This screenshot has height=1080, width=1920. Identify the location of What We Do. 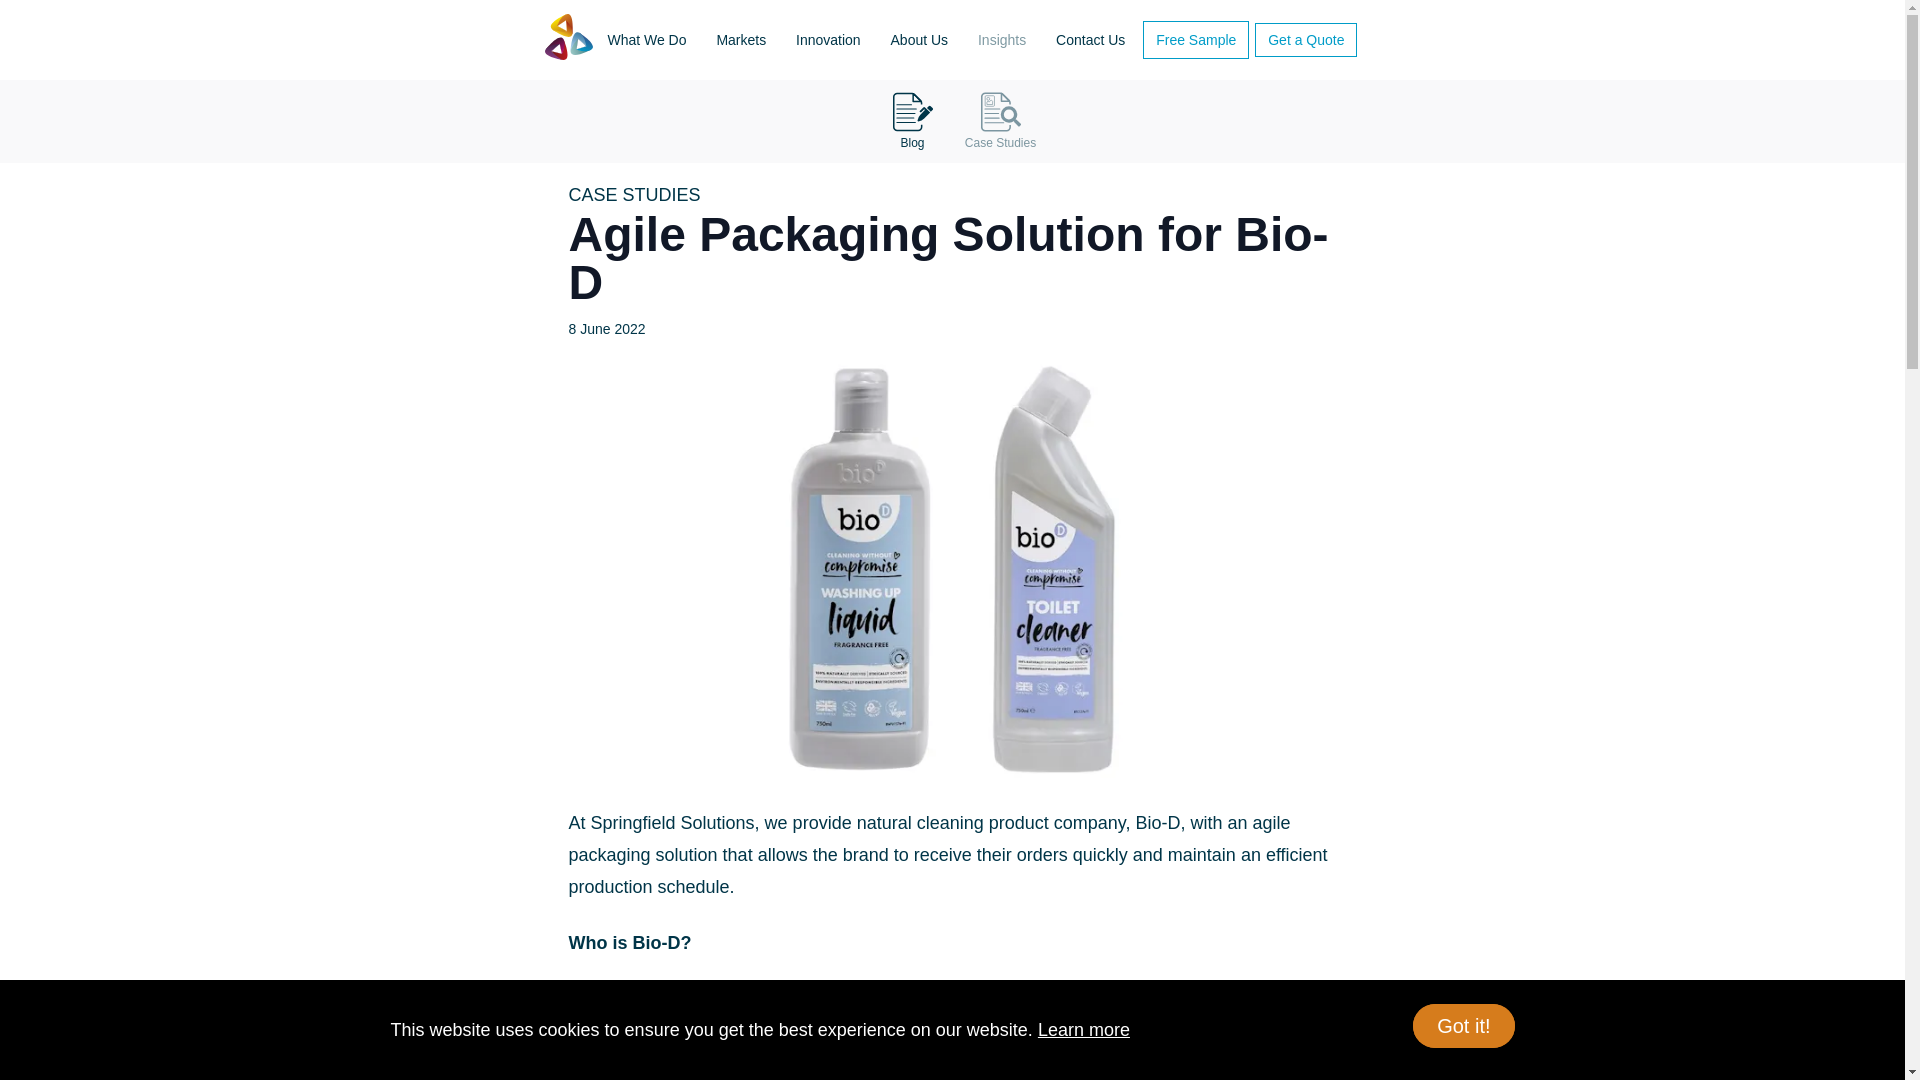
(646, 40).